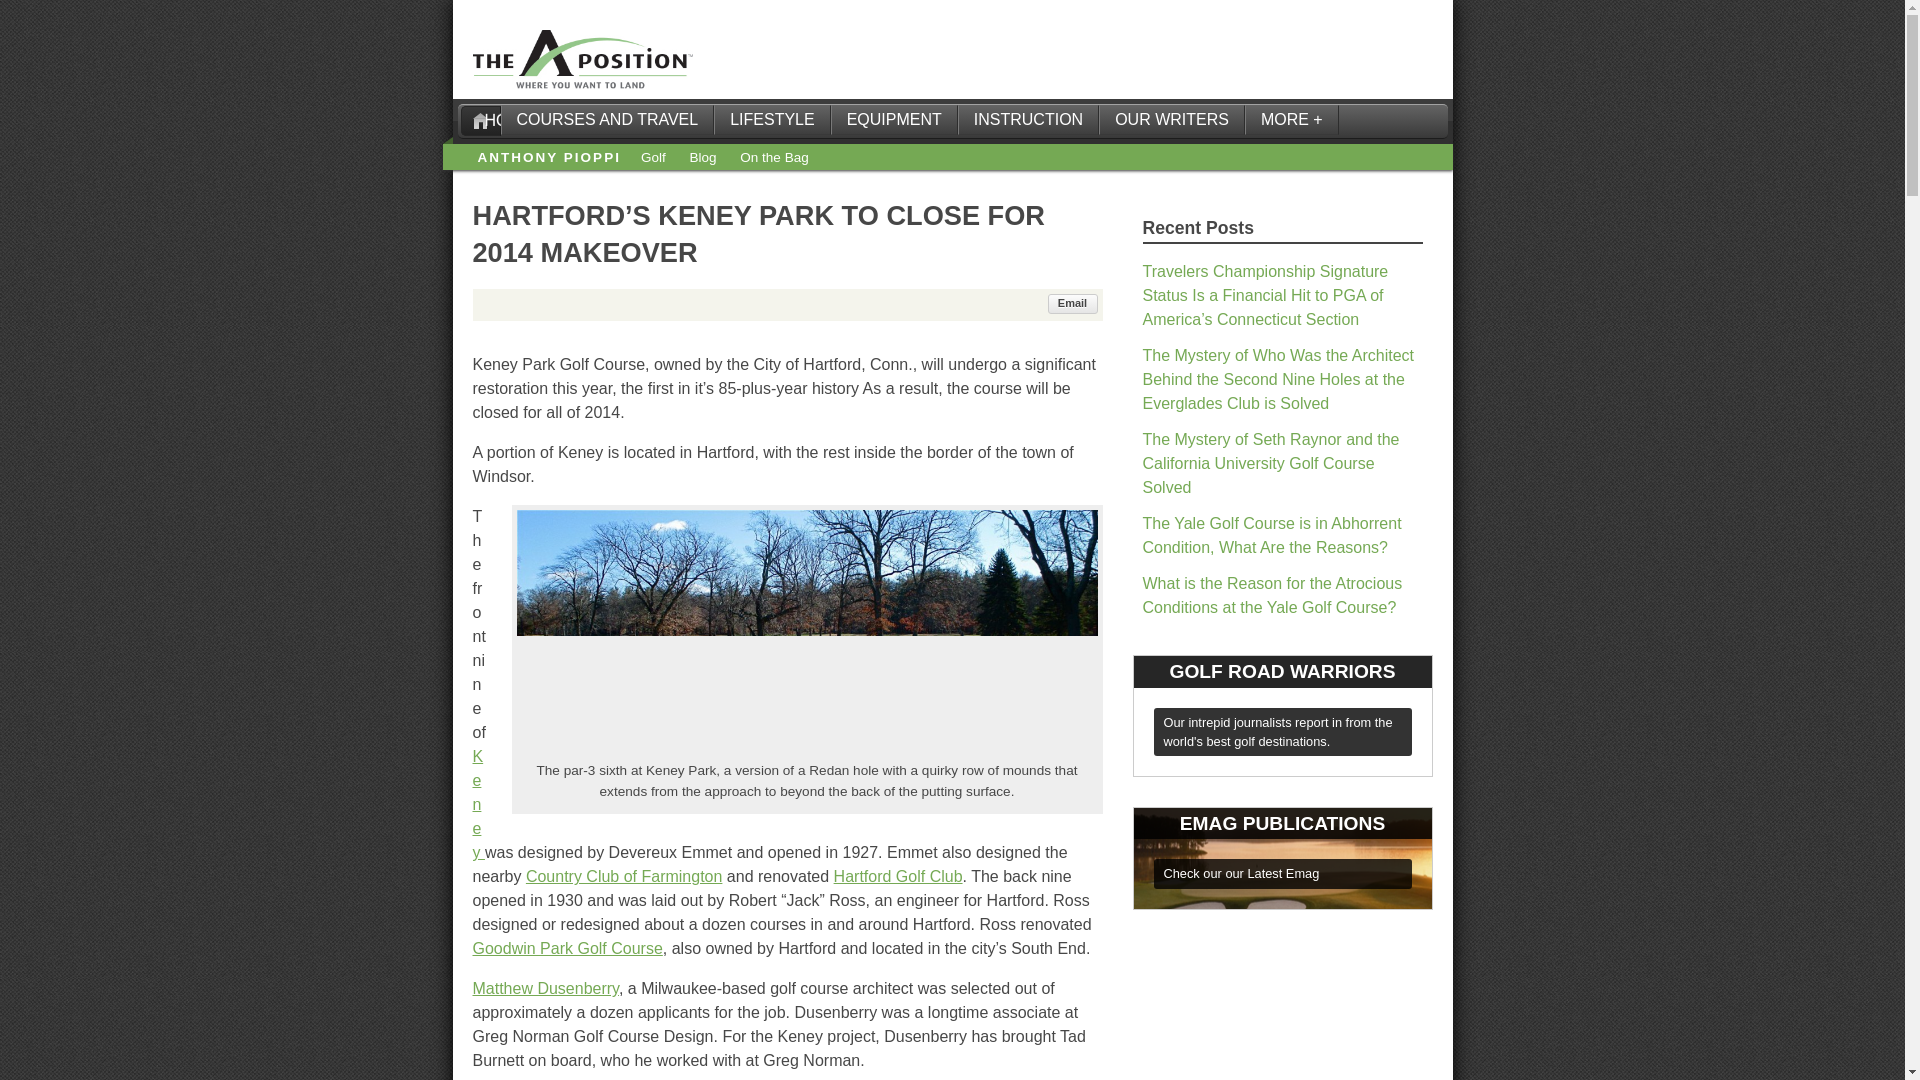 This screenshot has width=1920, height=1080. What do you see at coordinates (894, 120) in the screenshot?
I see `EQUIPMENT` at bounding box center [894, 120].